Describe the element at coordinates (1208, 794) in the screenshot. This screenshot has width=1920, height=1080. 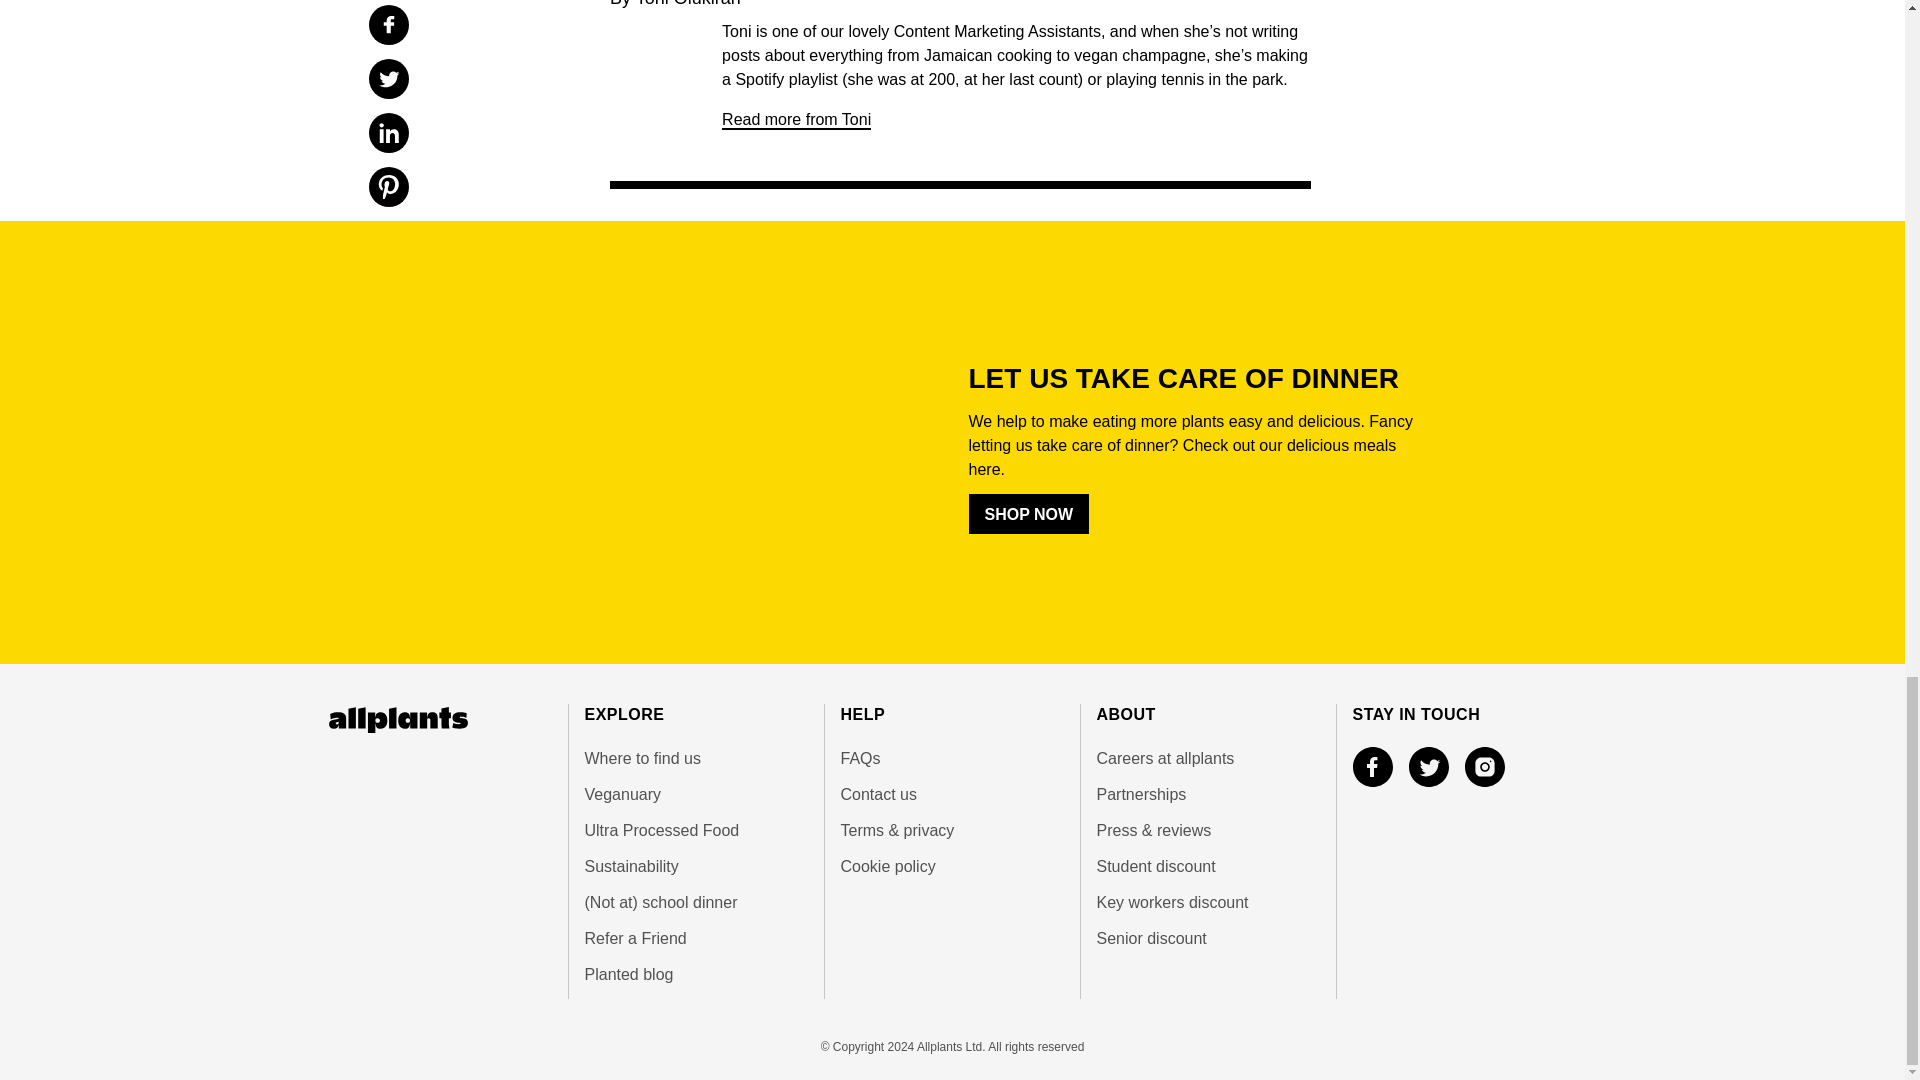
I see `Partnerships` at that location.